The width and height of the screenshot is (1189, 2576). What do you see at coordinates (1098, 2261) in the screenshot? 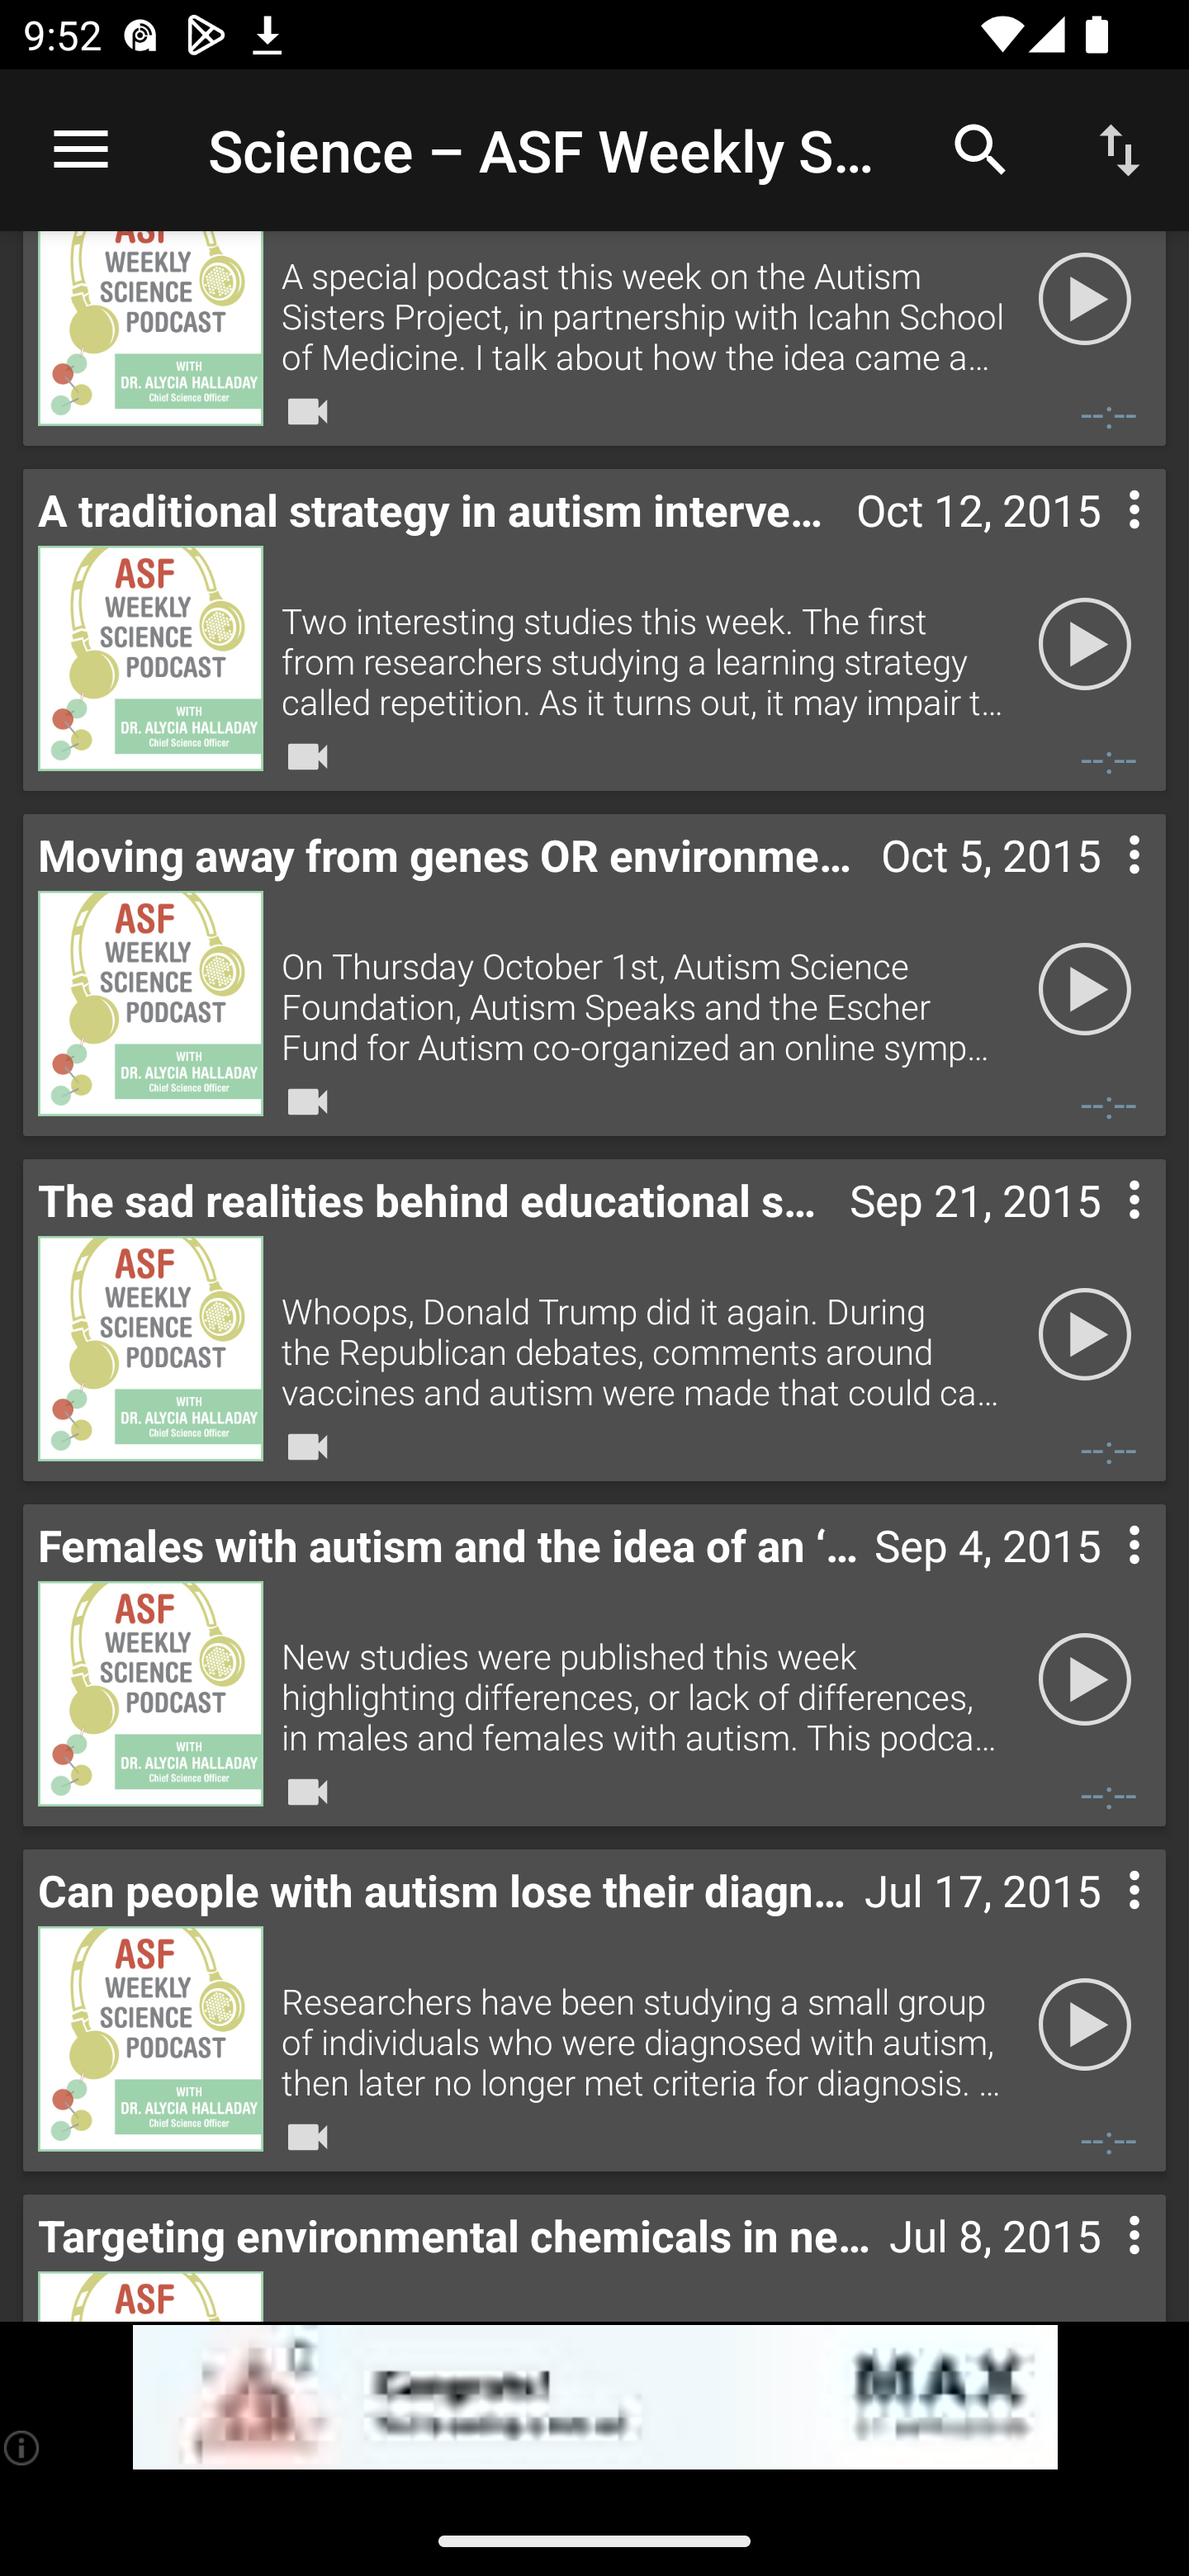
I see `Contextual menu` at bounding box center [1098, 2261].